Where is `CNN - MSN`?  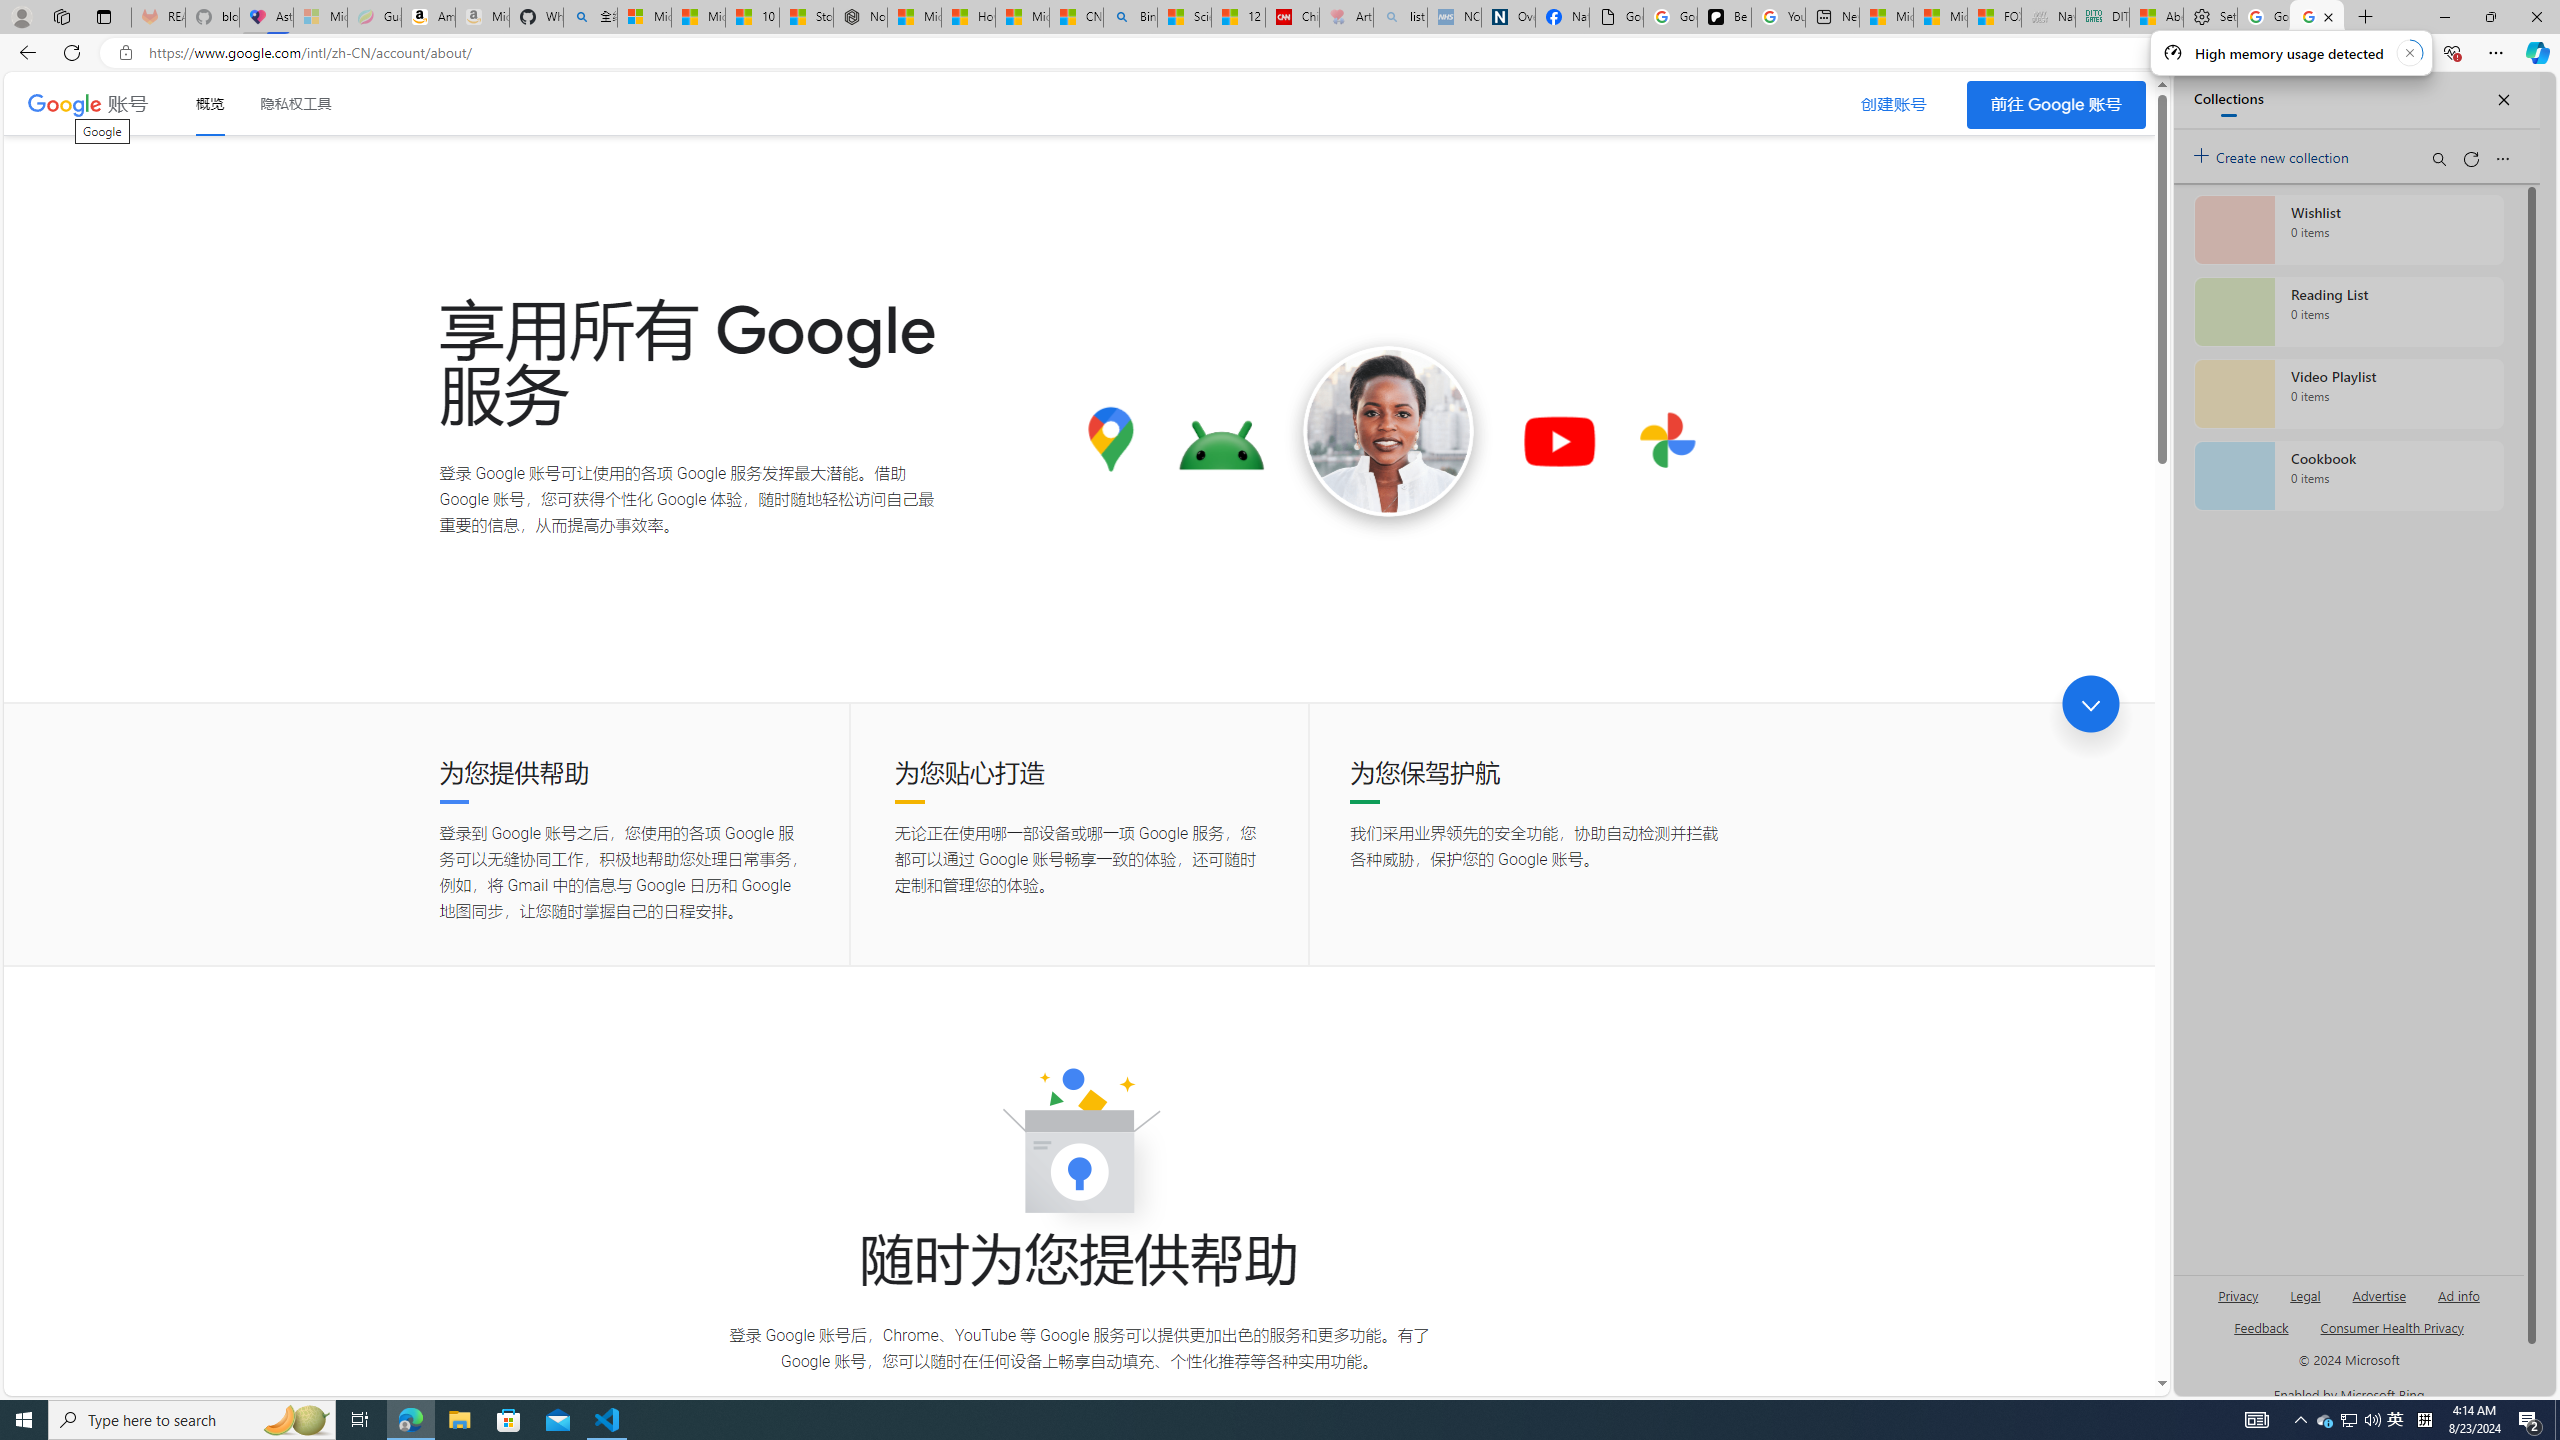
CNN - MSN is located at coordinates (1076, 17).